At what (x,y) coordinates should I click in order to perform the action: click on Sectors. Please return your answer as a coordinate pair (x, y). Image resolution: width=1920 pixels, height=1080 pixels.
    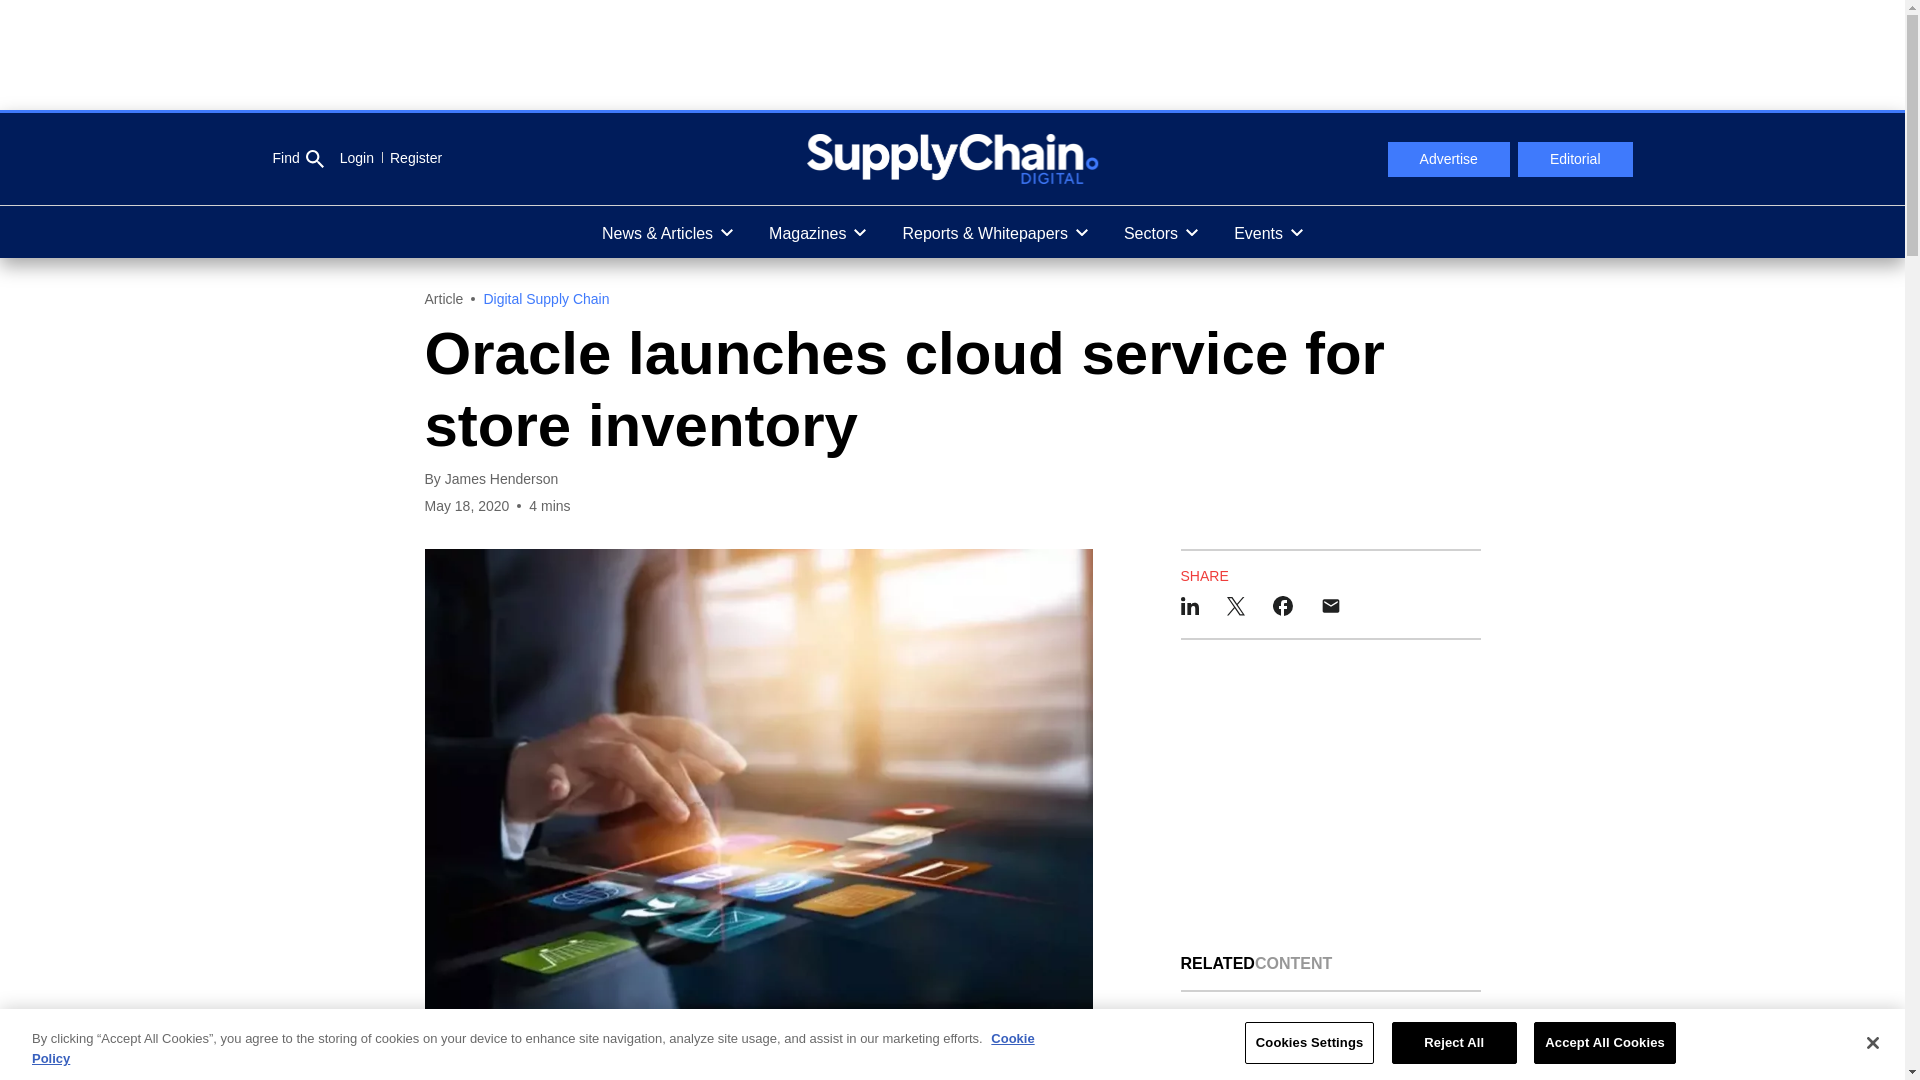
    Looking at the image, I should click on (1160, 232).